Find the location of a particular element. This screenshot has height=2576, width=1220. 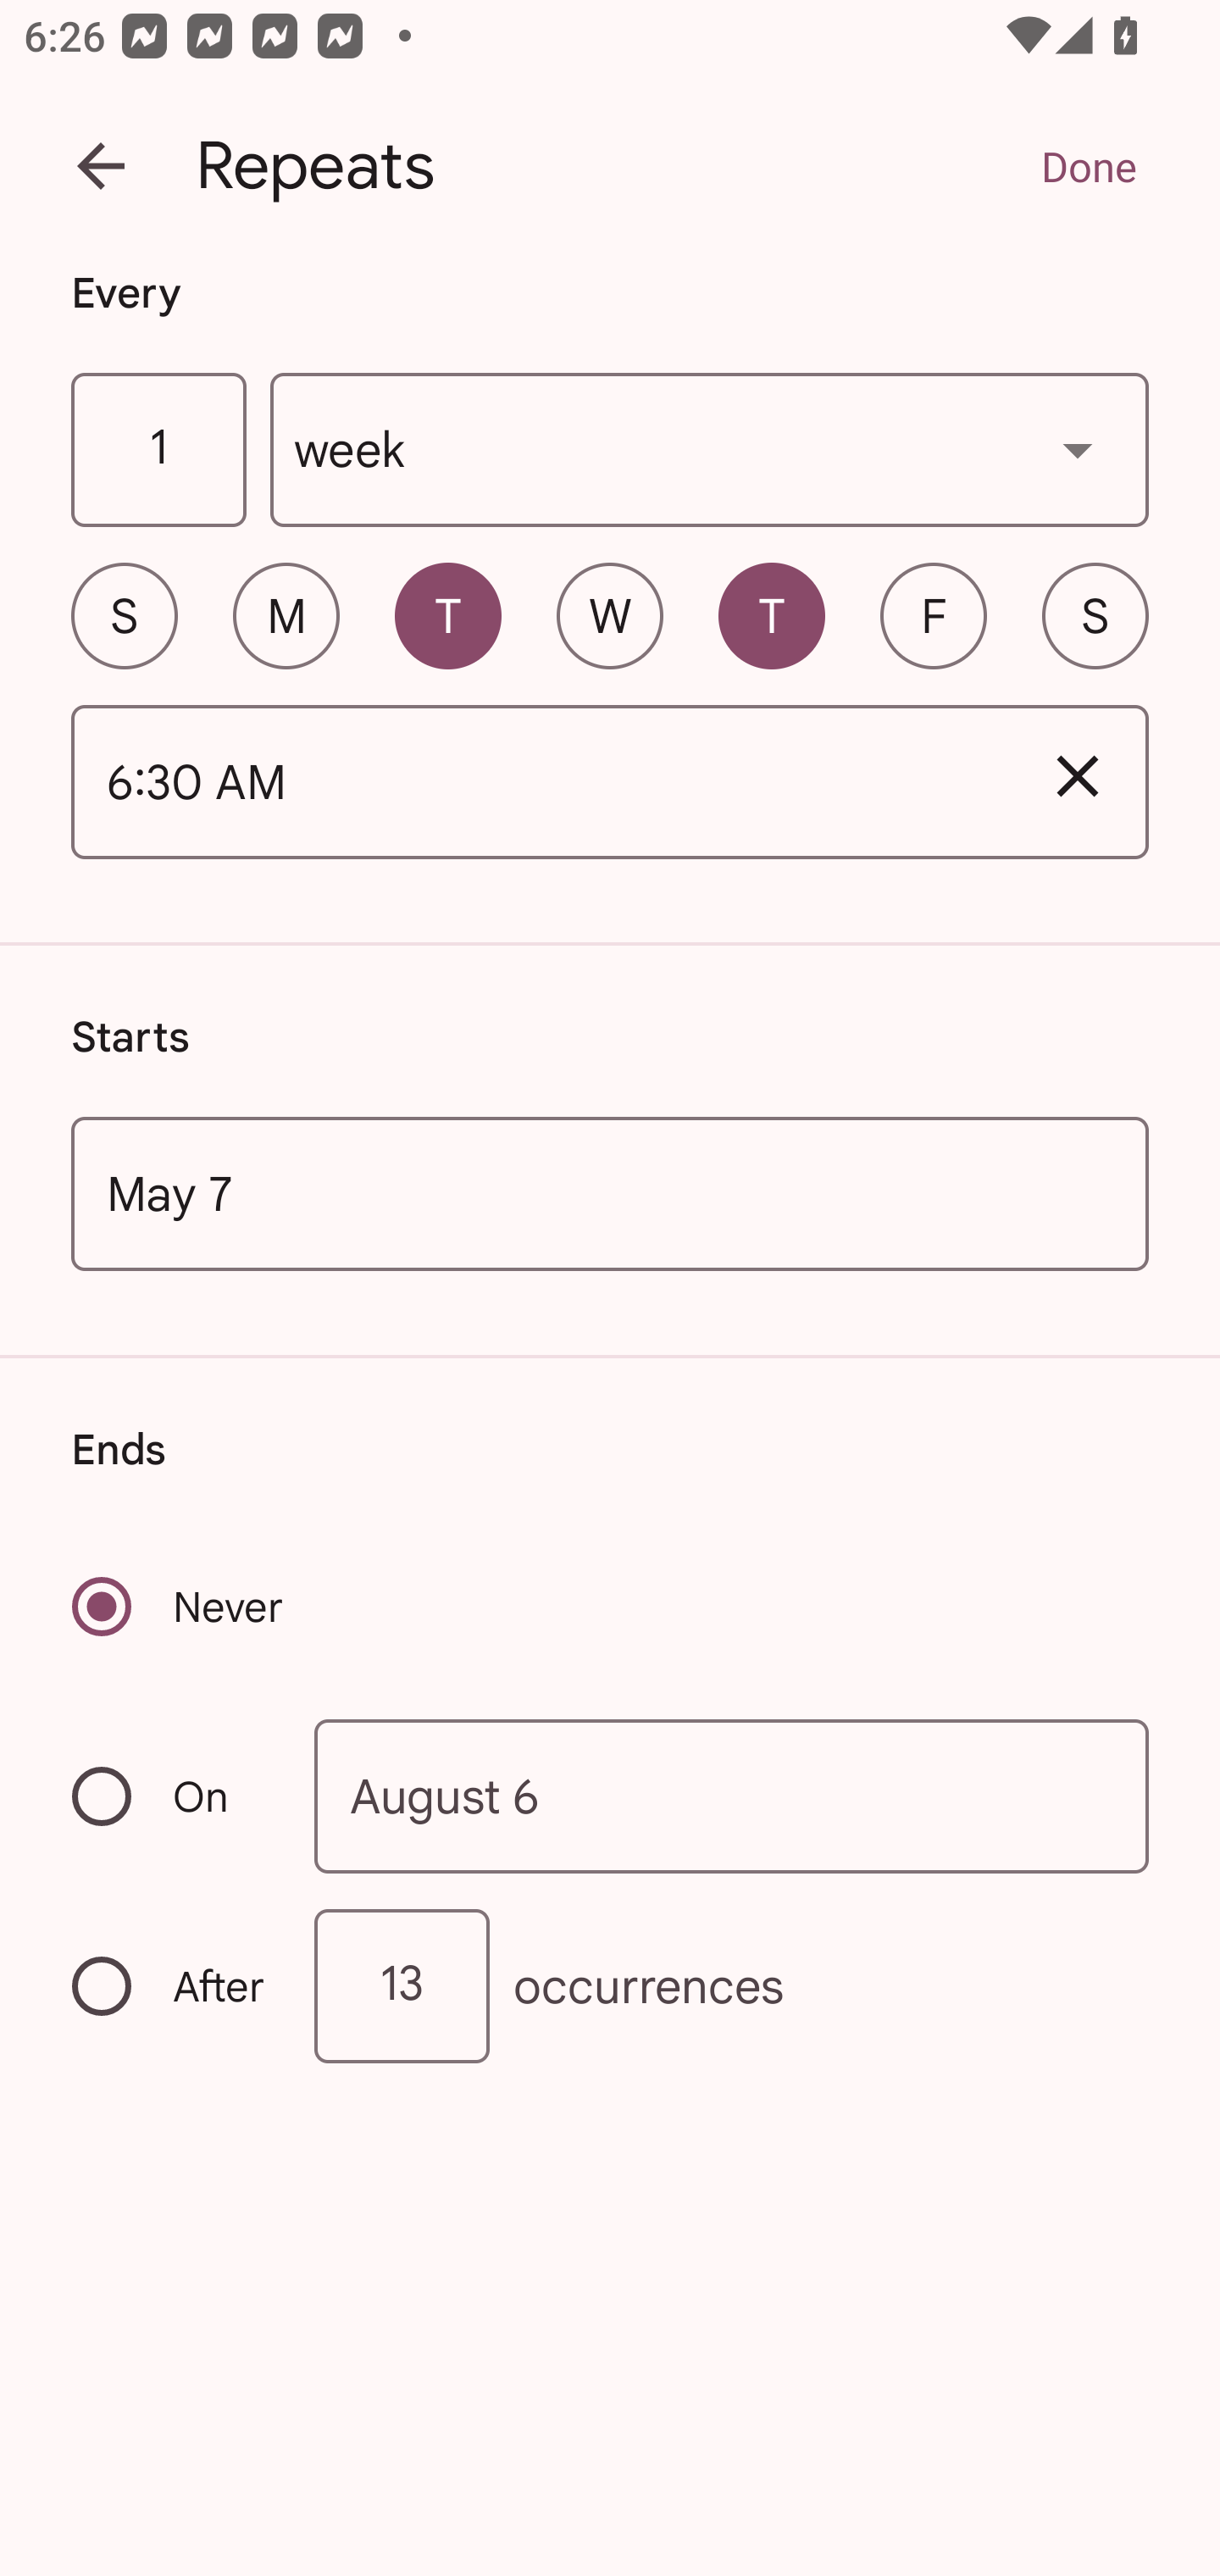

Back is located at coordinates (101, 166).